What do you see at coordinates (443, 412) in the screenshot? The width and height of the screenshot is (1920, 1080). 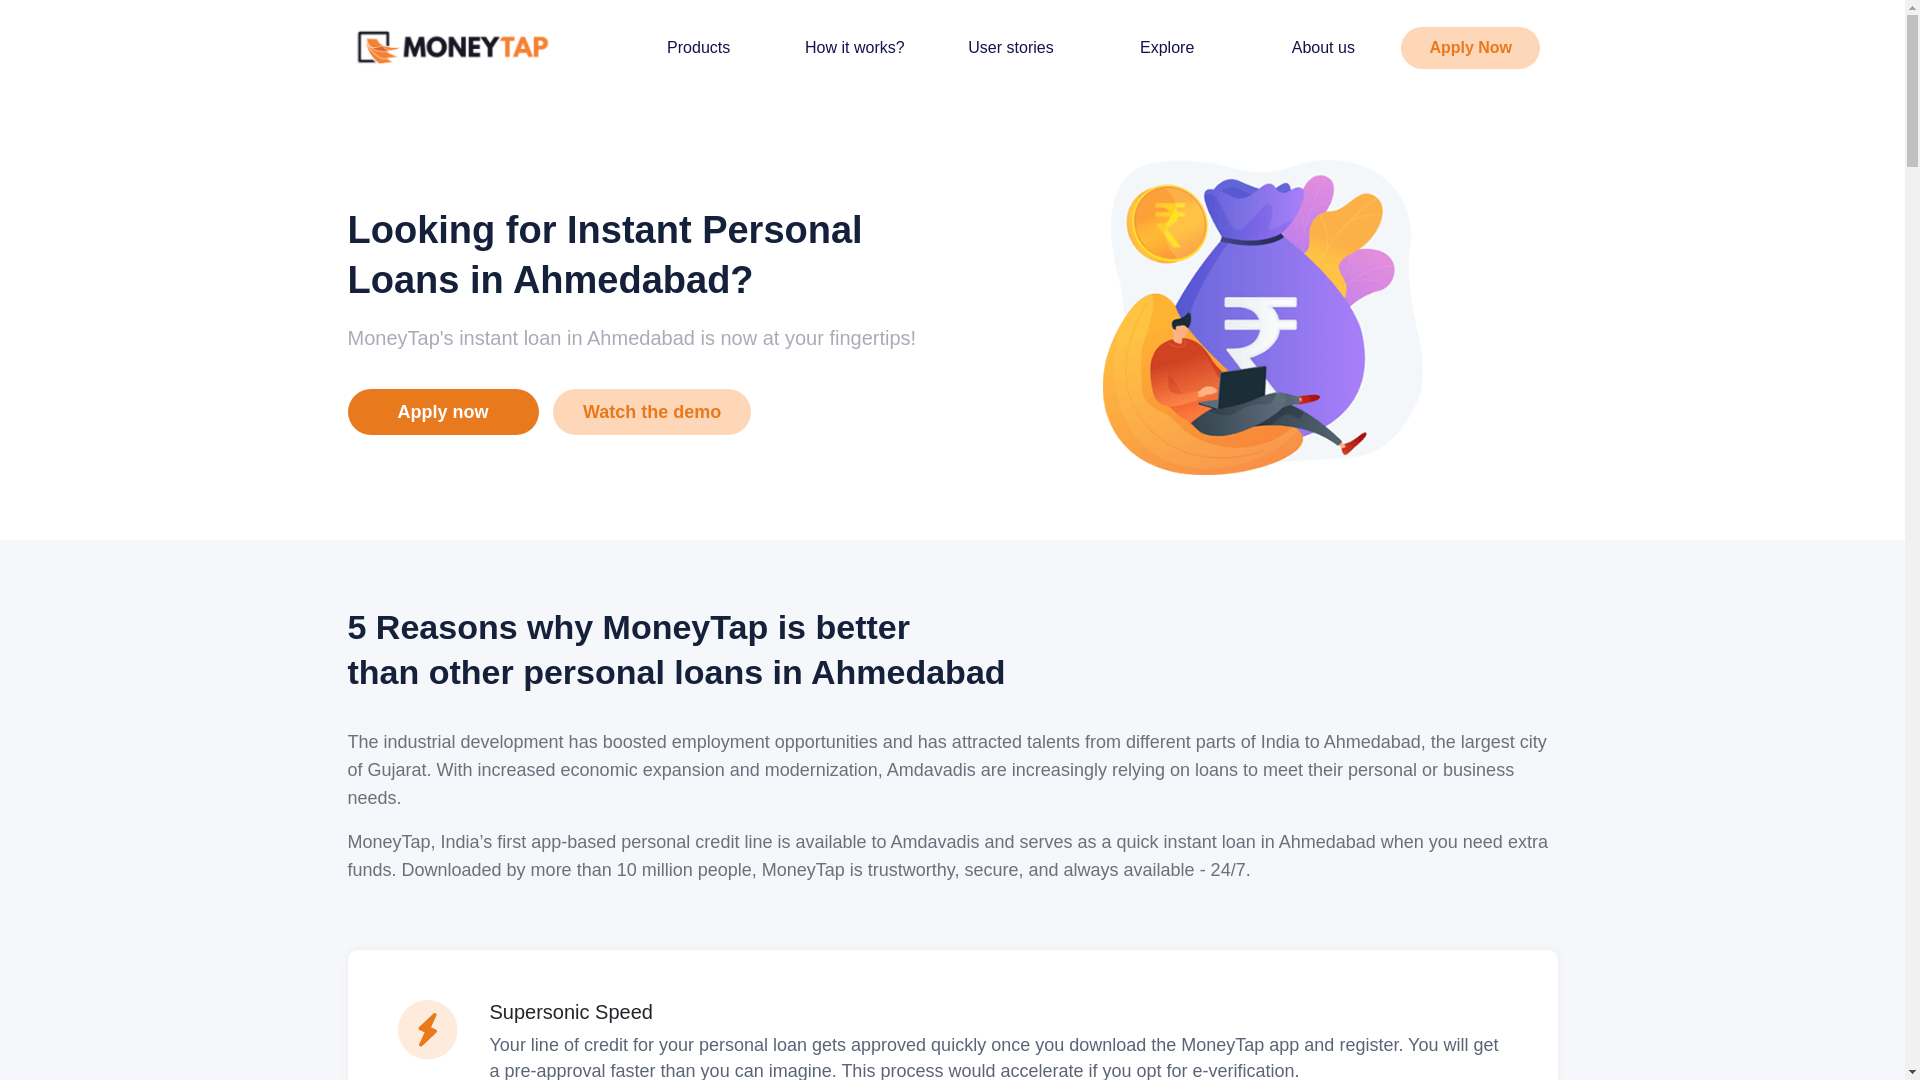 I see `Apply now` at bounding box center [443, 412].